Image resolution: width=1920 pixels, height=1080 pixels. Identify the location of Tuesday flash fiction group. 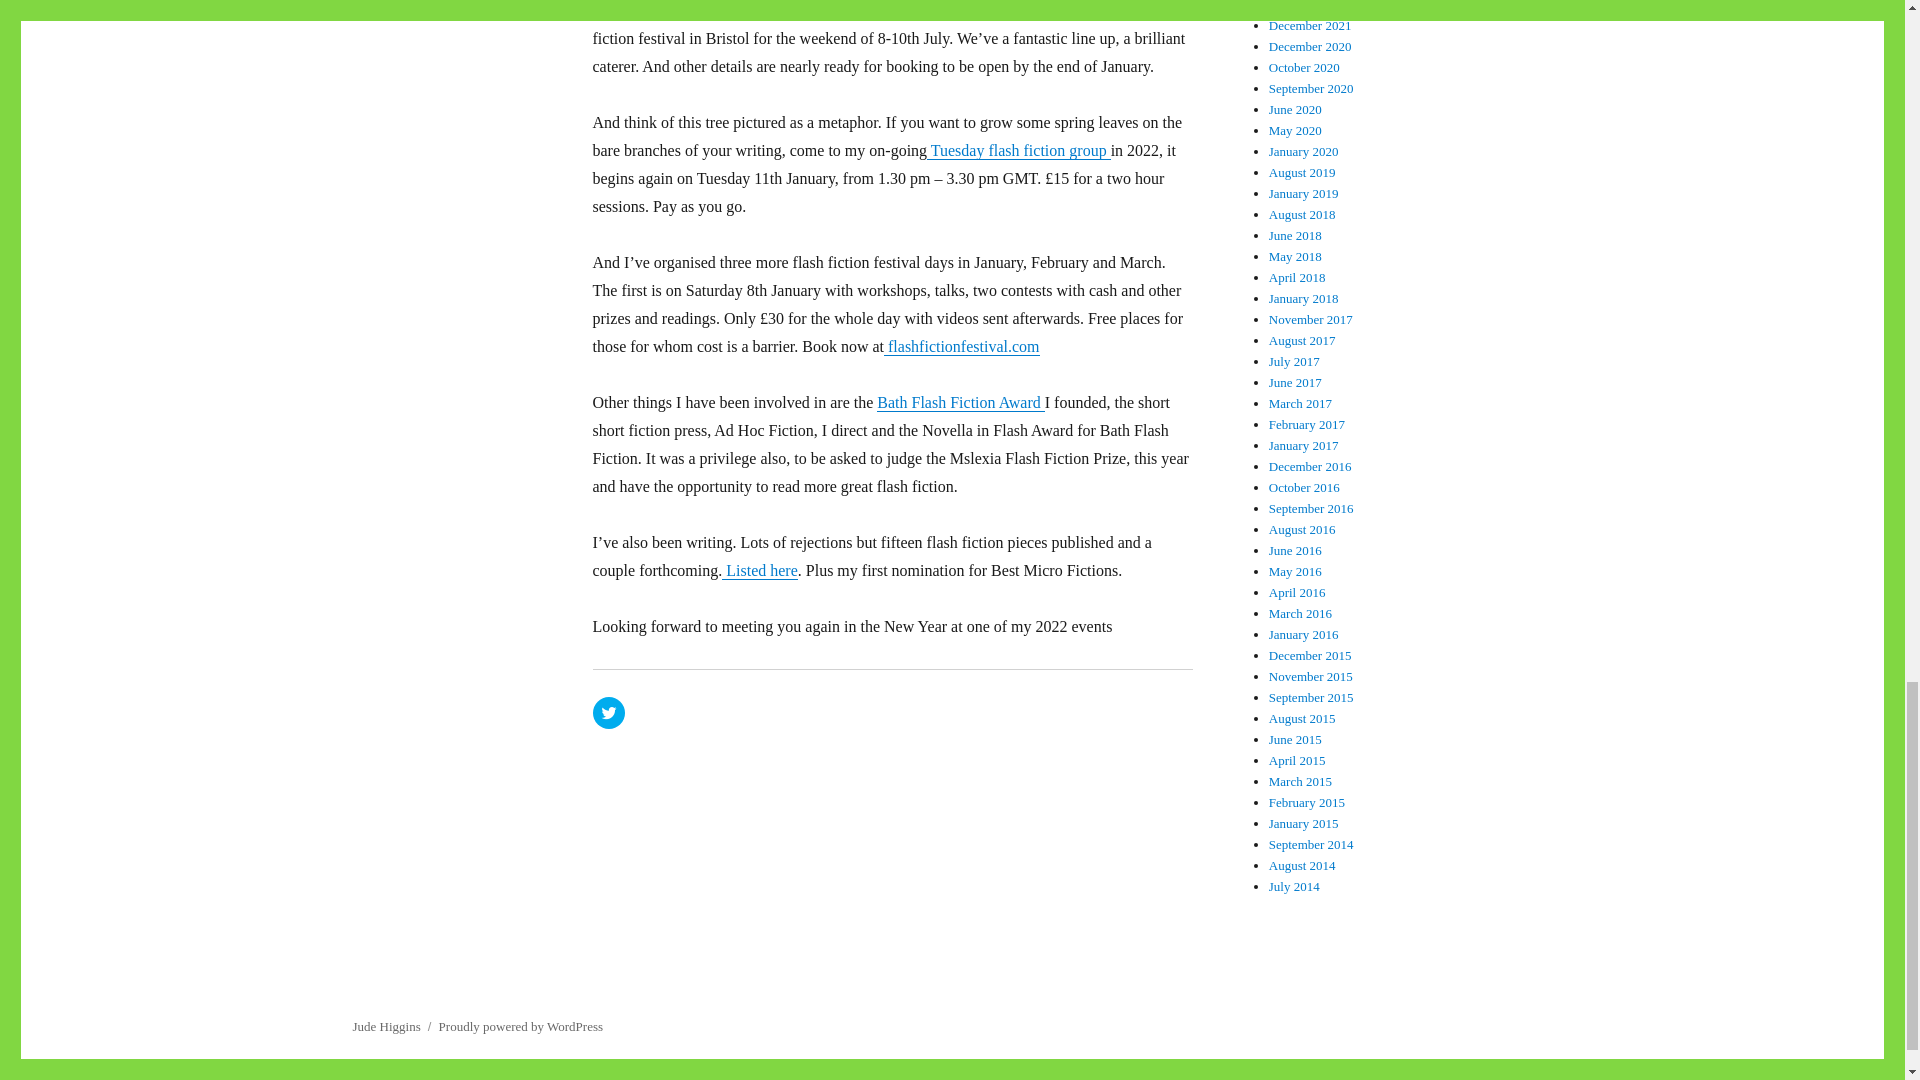
(1019, 150).